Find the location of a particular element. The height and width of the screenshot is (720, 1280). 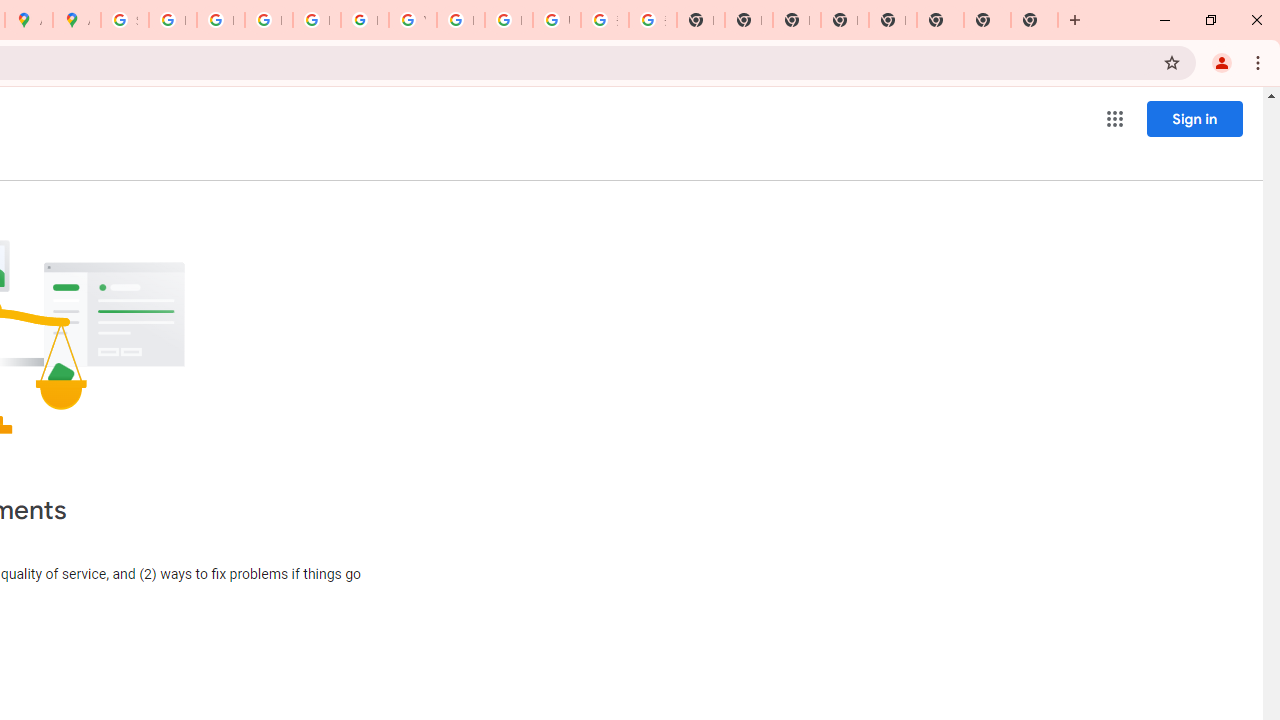

New Tab is located at coordinates (1034, 20).